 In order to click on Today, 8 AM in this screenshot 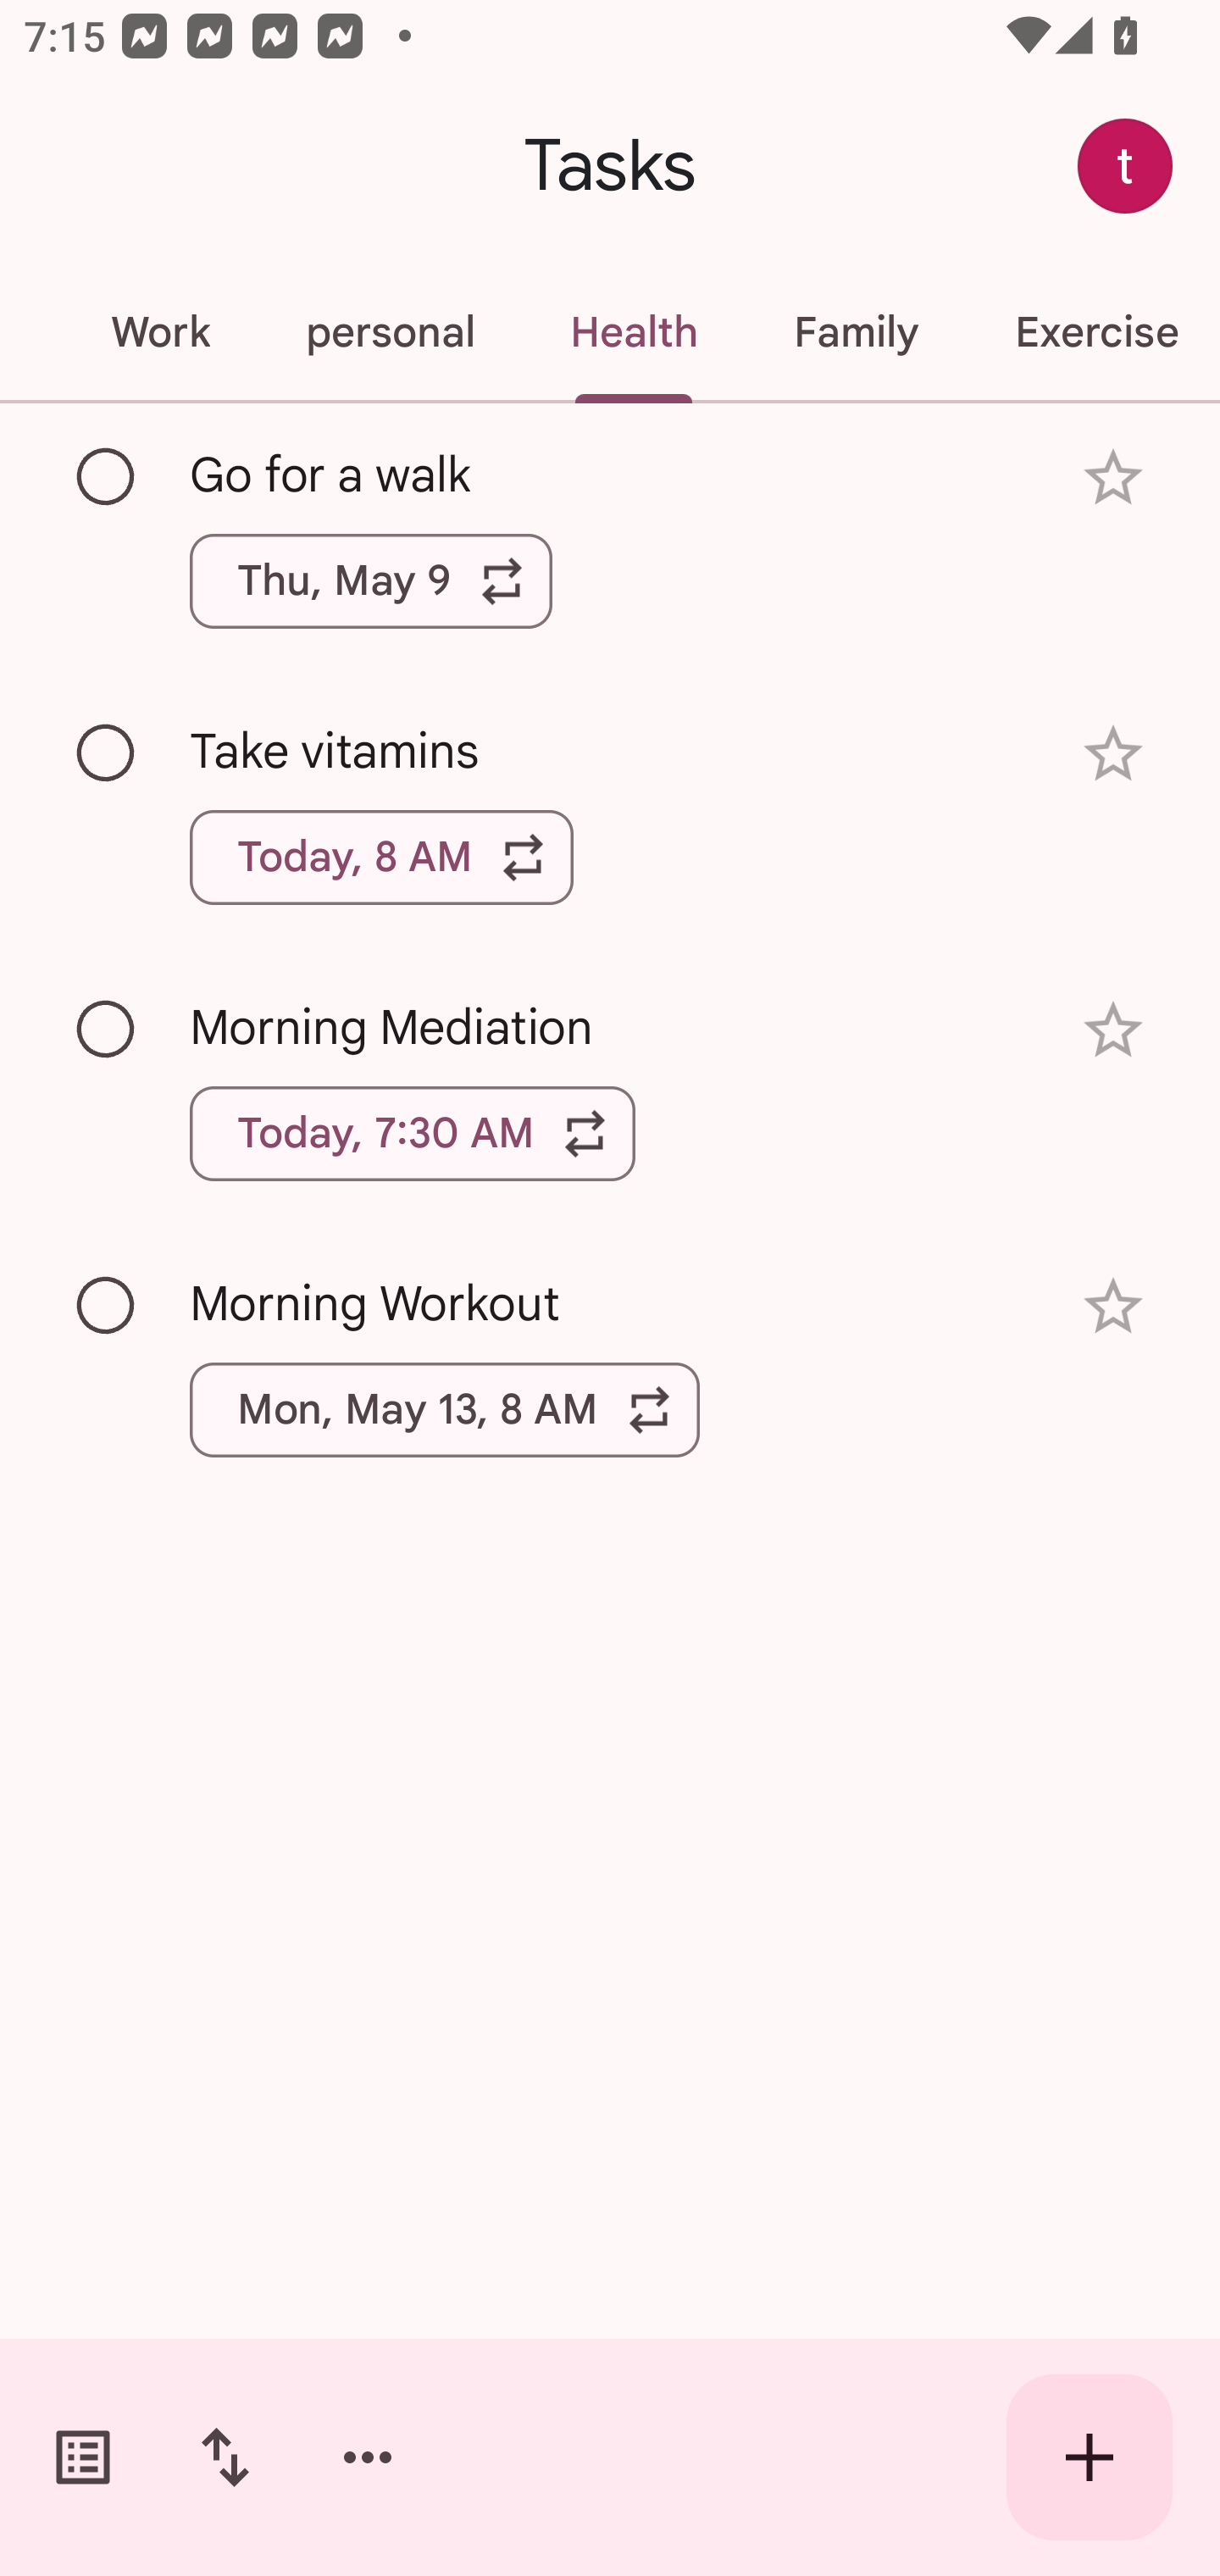, I will do `click(381, 858)`.